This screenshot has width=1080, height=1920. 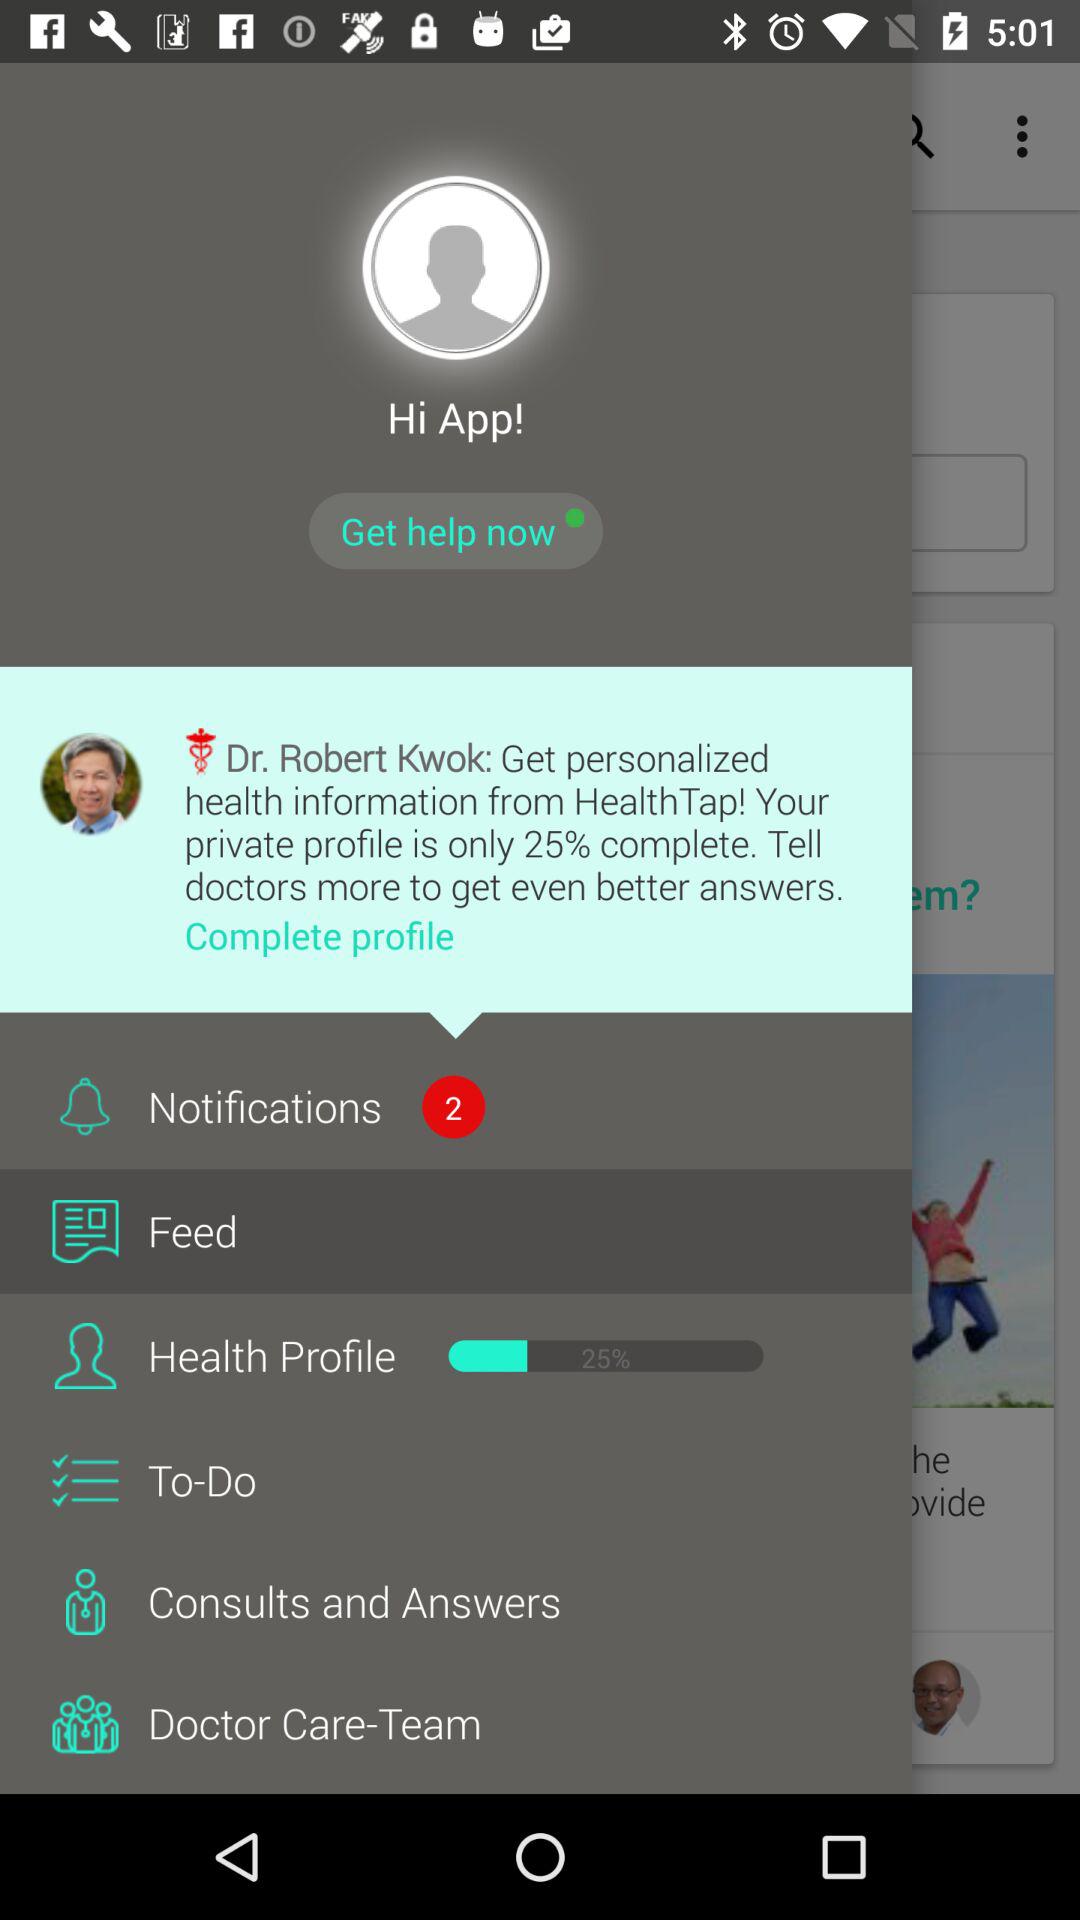 What do you see at coordinates (85, 1602) in the screenshot?
I see `click on icon next to consults and answers` at bounding box center [85, 1602].